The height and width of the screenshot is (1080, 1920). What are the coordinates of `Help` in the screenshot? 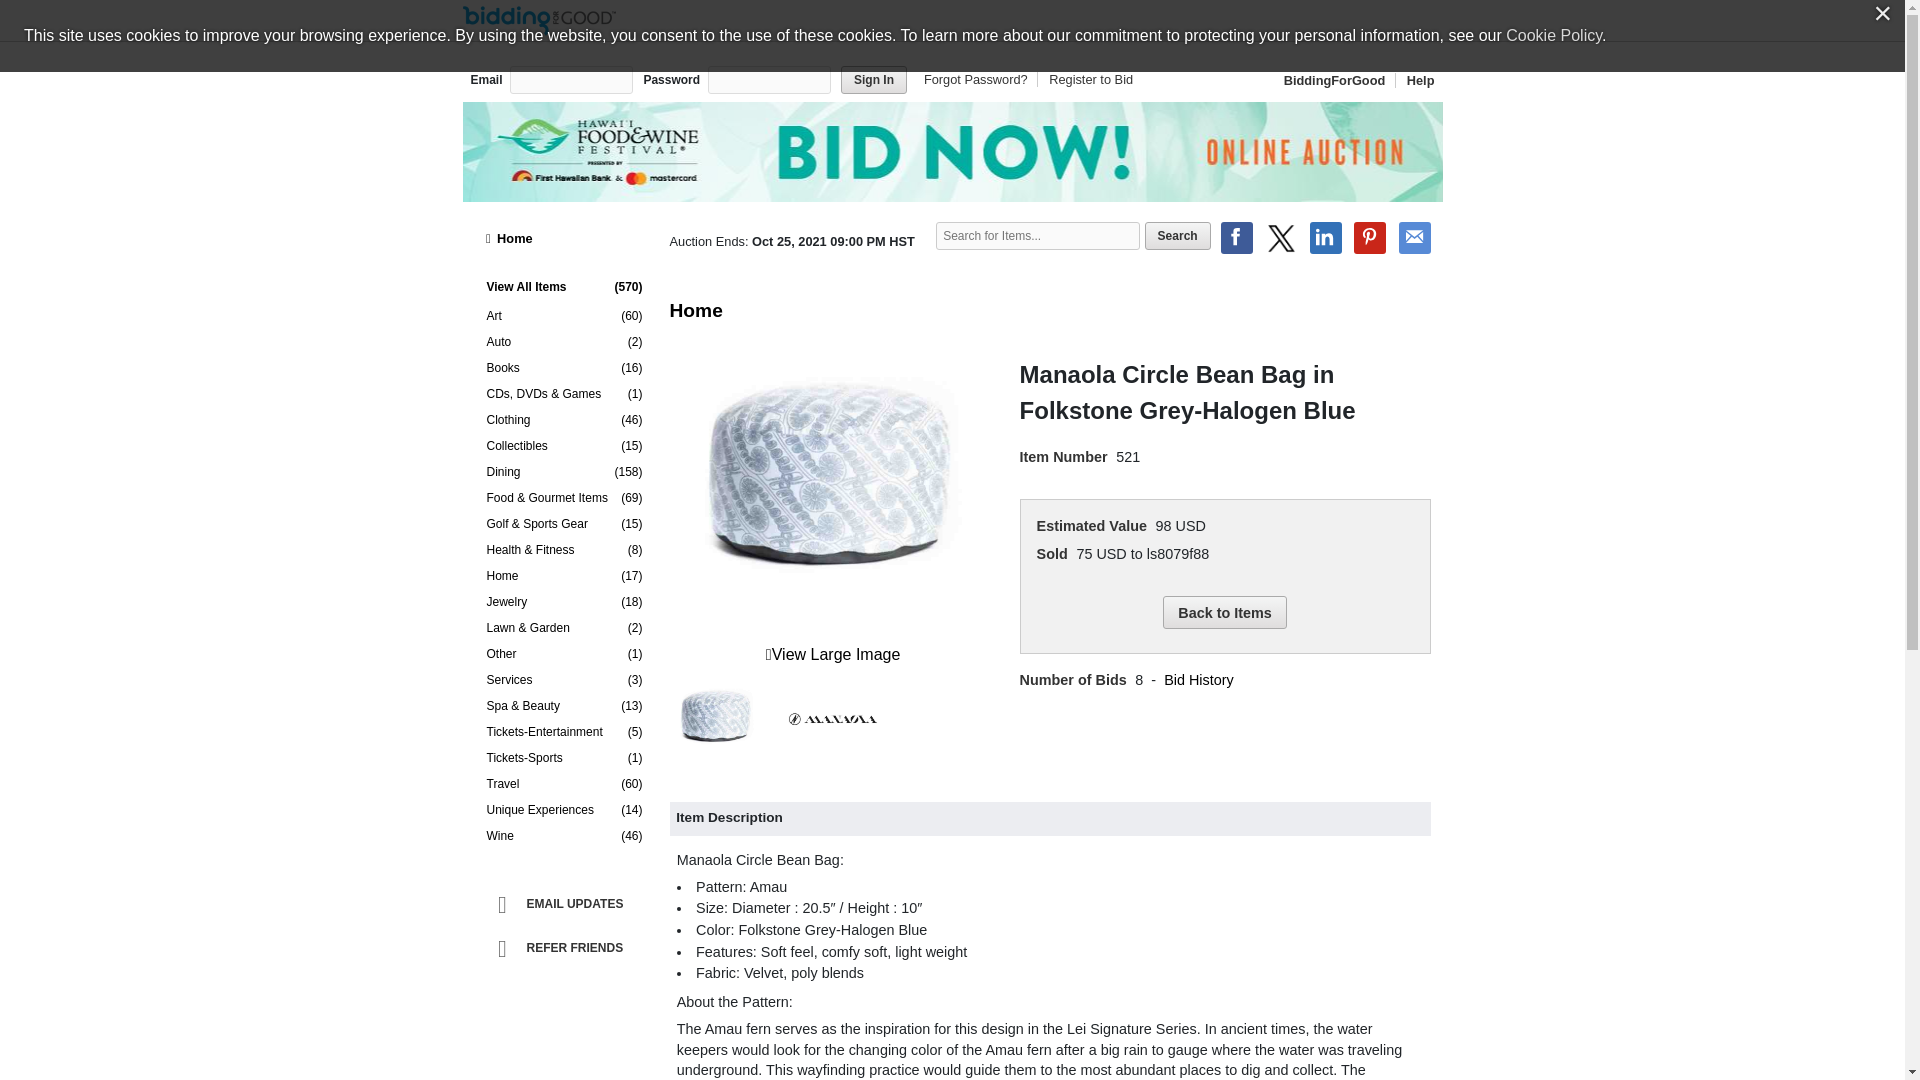 It's located at (1416, 80).